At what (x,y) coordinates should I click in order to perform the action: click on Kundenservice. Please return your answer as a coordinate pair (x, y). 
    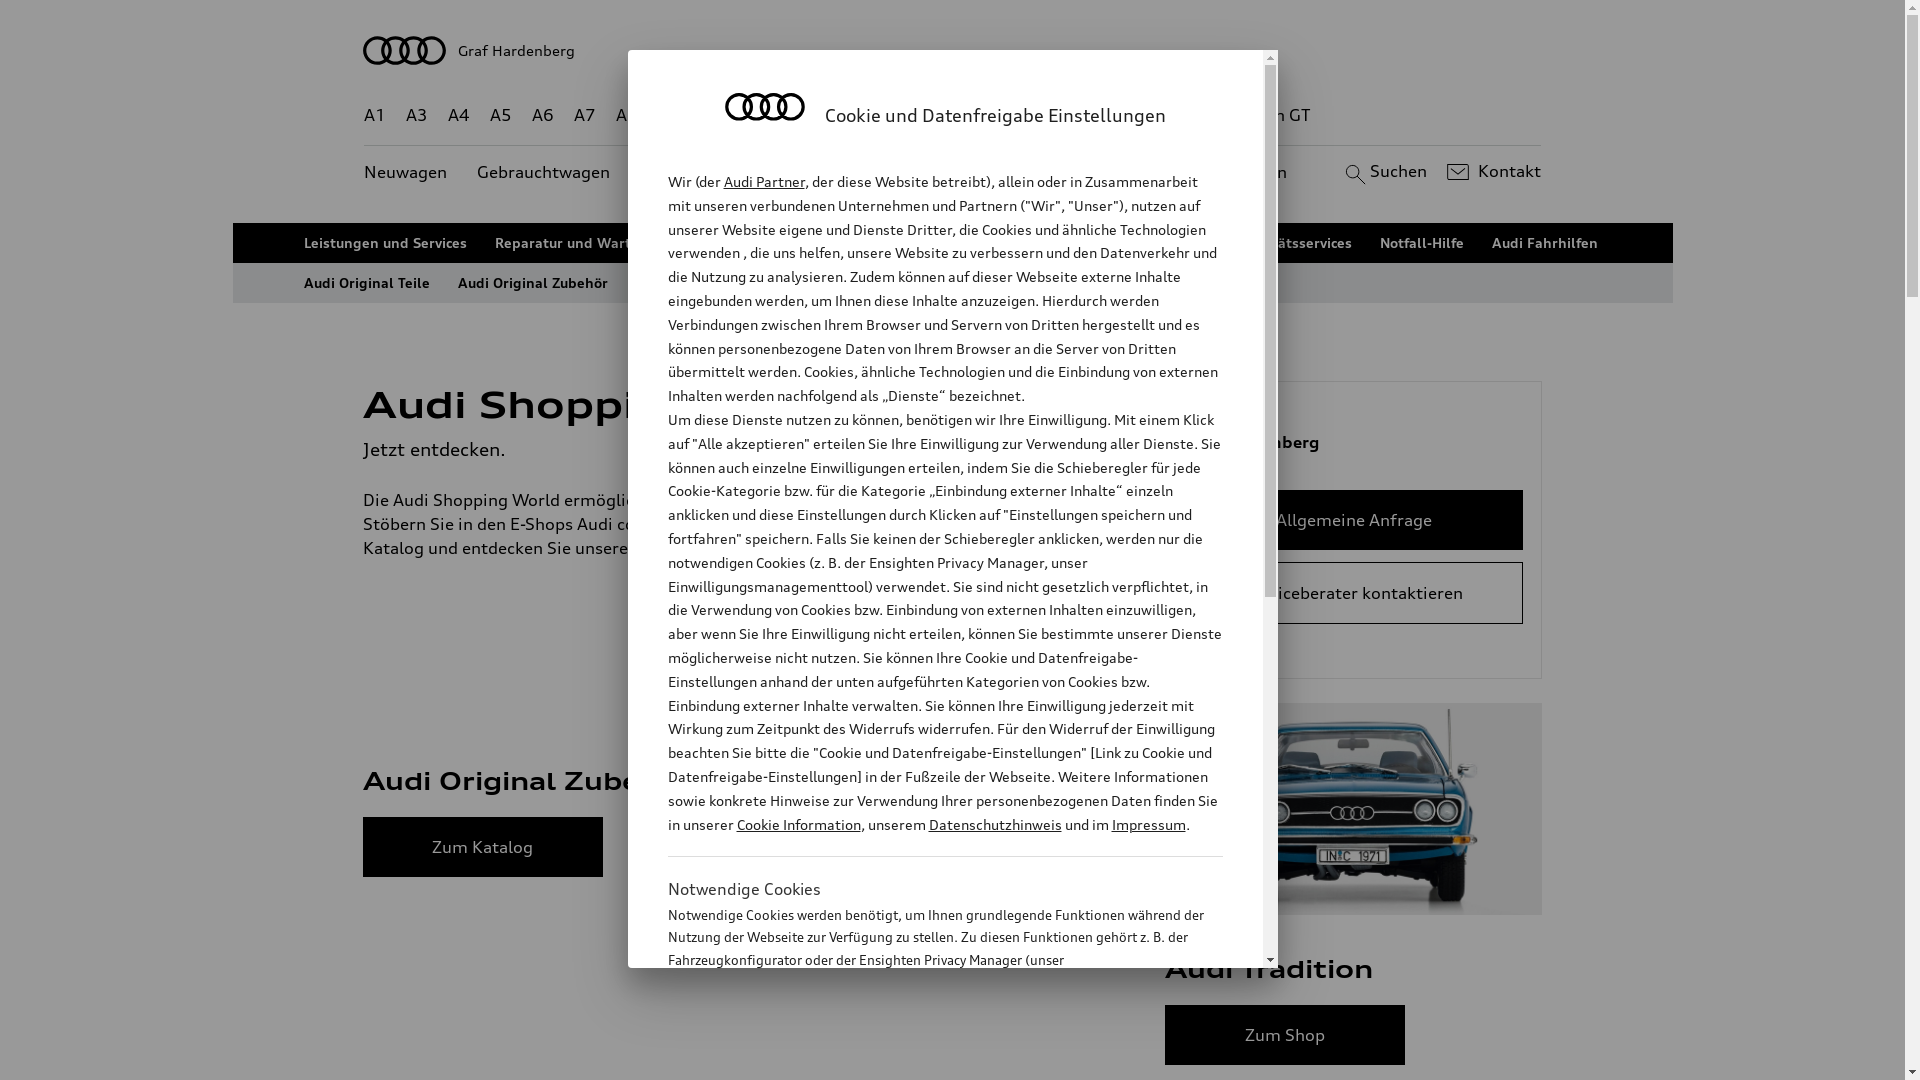
    Looking at the image, I should click on (964, 172).